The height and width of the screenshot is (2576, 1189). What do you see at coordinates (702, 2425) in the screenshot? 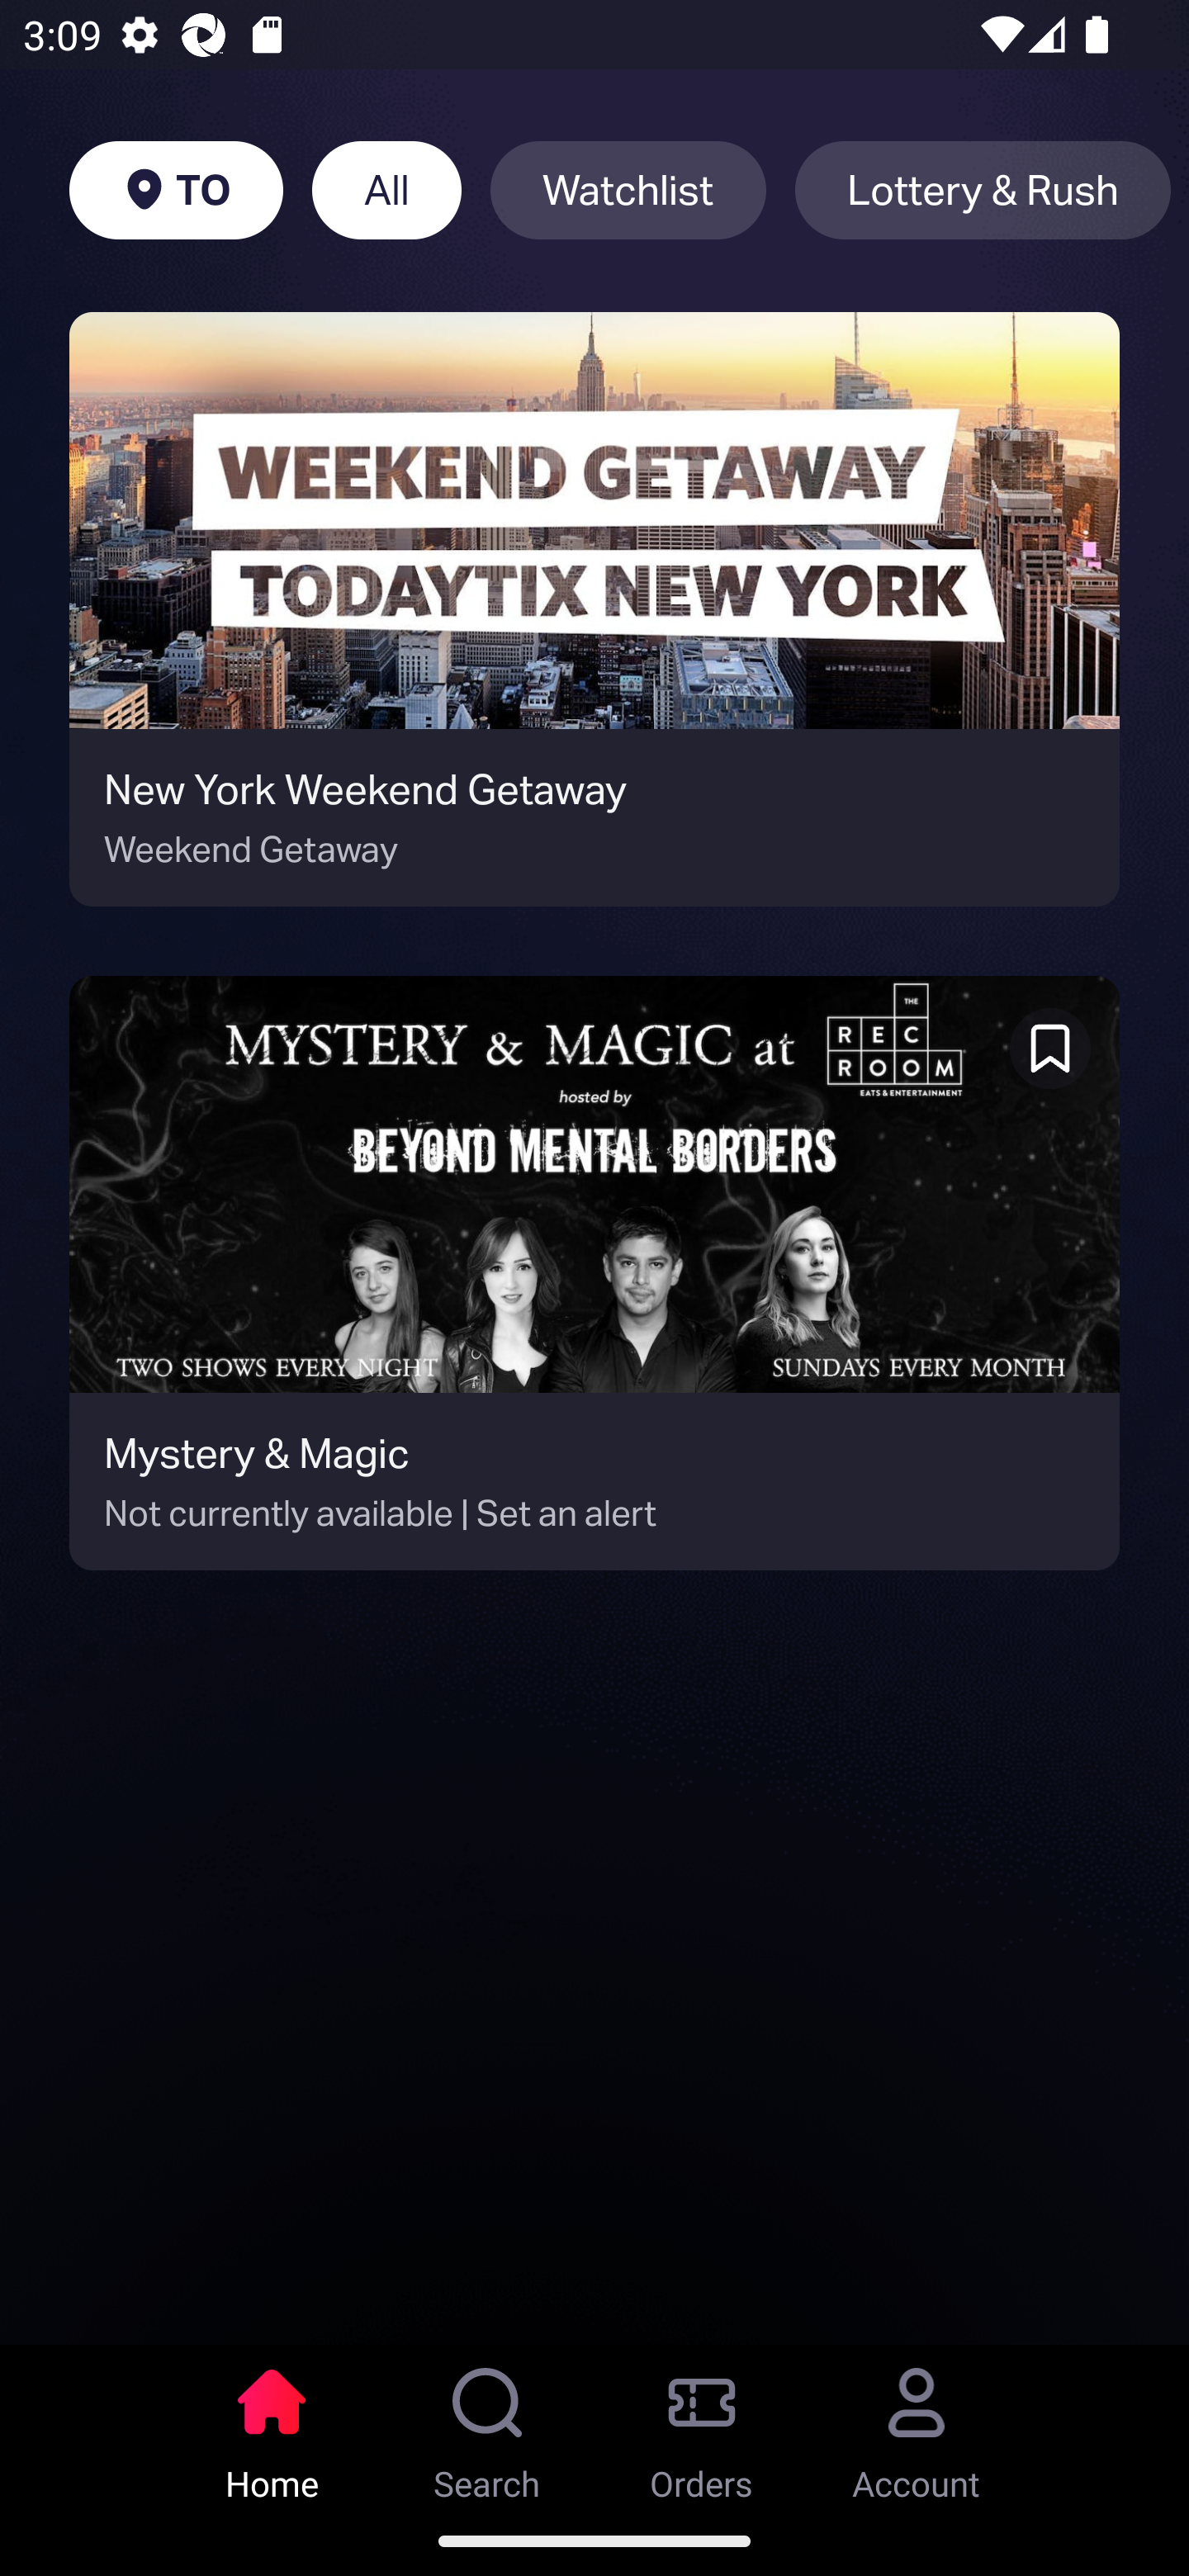
I see `Orders` at bounding box center [702, 2425].